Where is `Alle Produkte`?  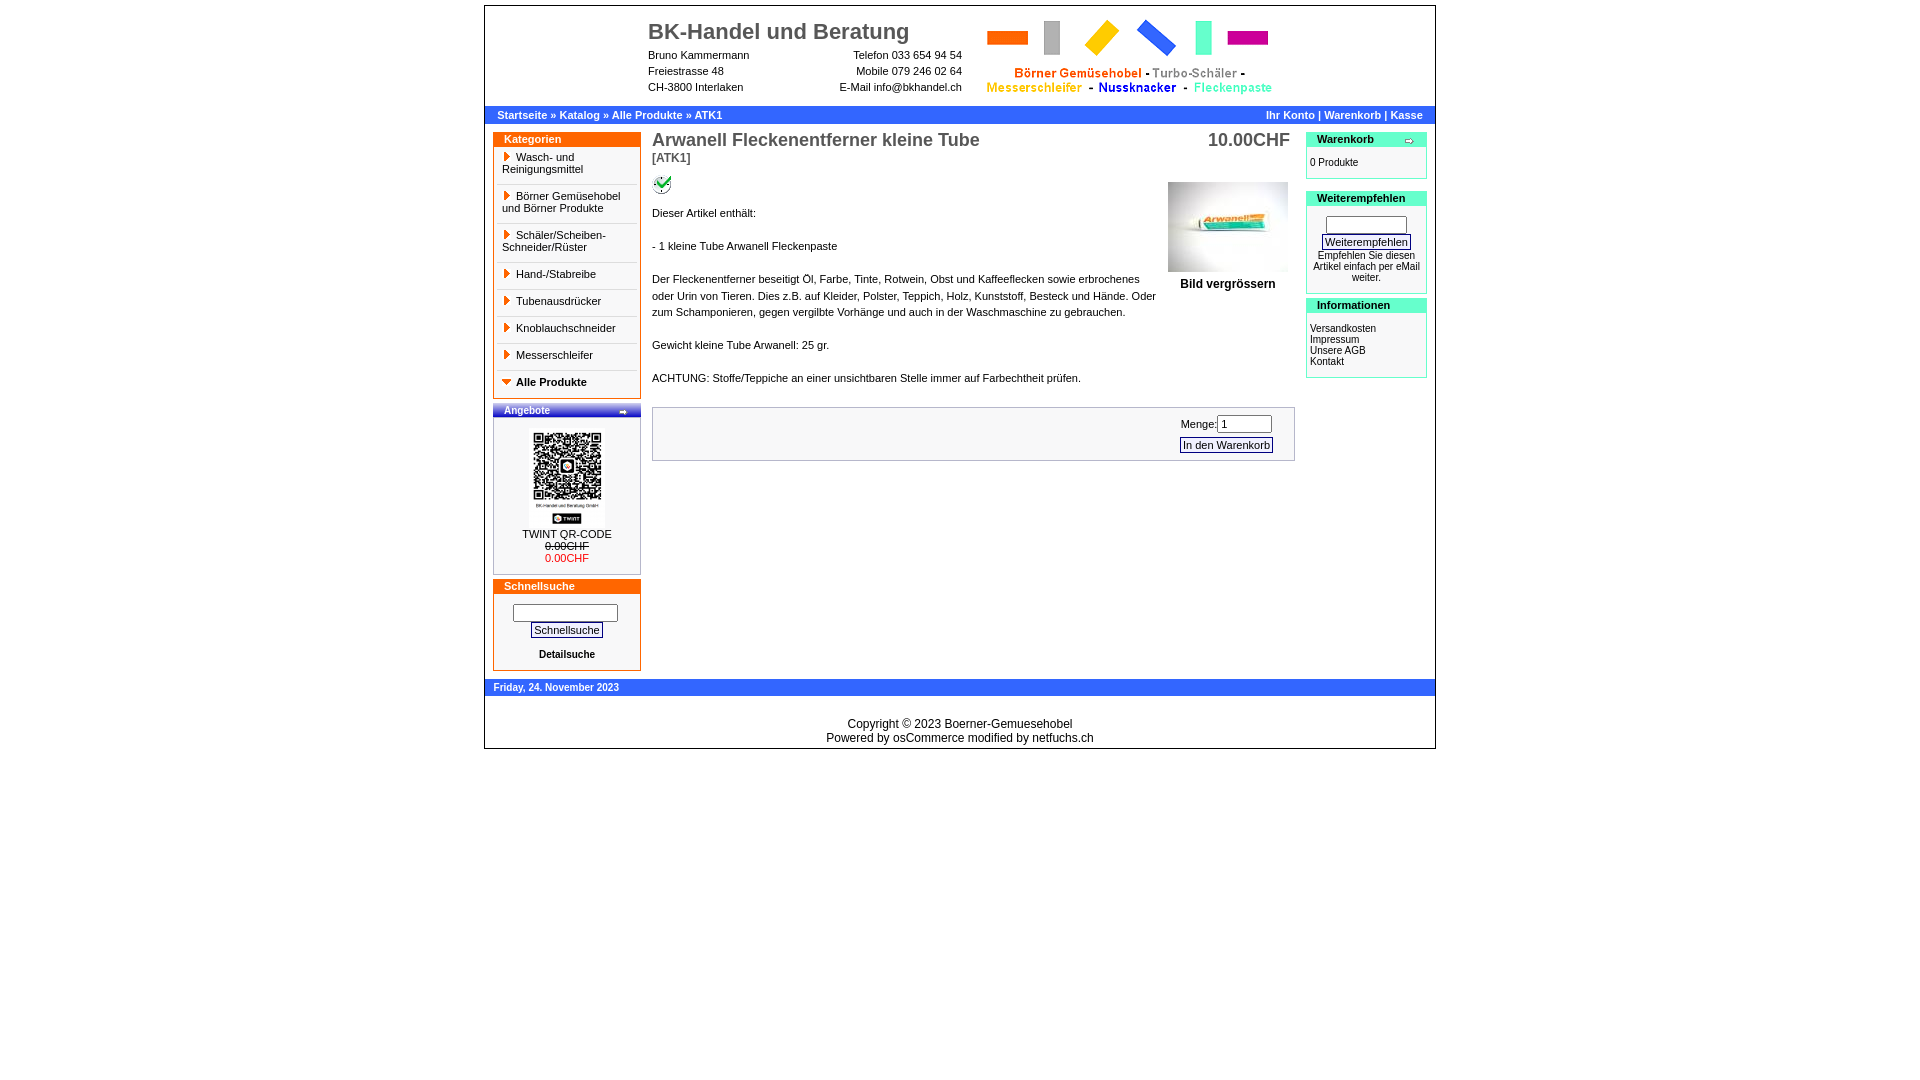 Alle Produkte is located at coordinates (648, 115).